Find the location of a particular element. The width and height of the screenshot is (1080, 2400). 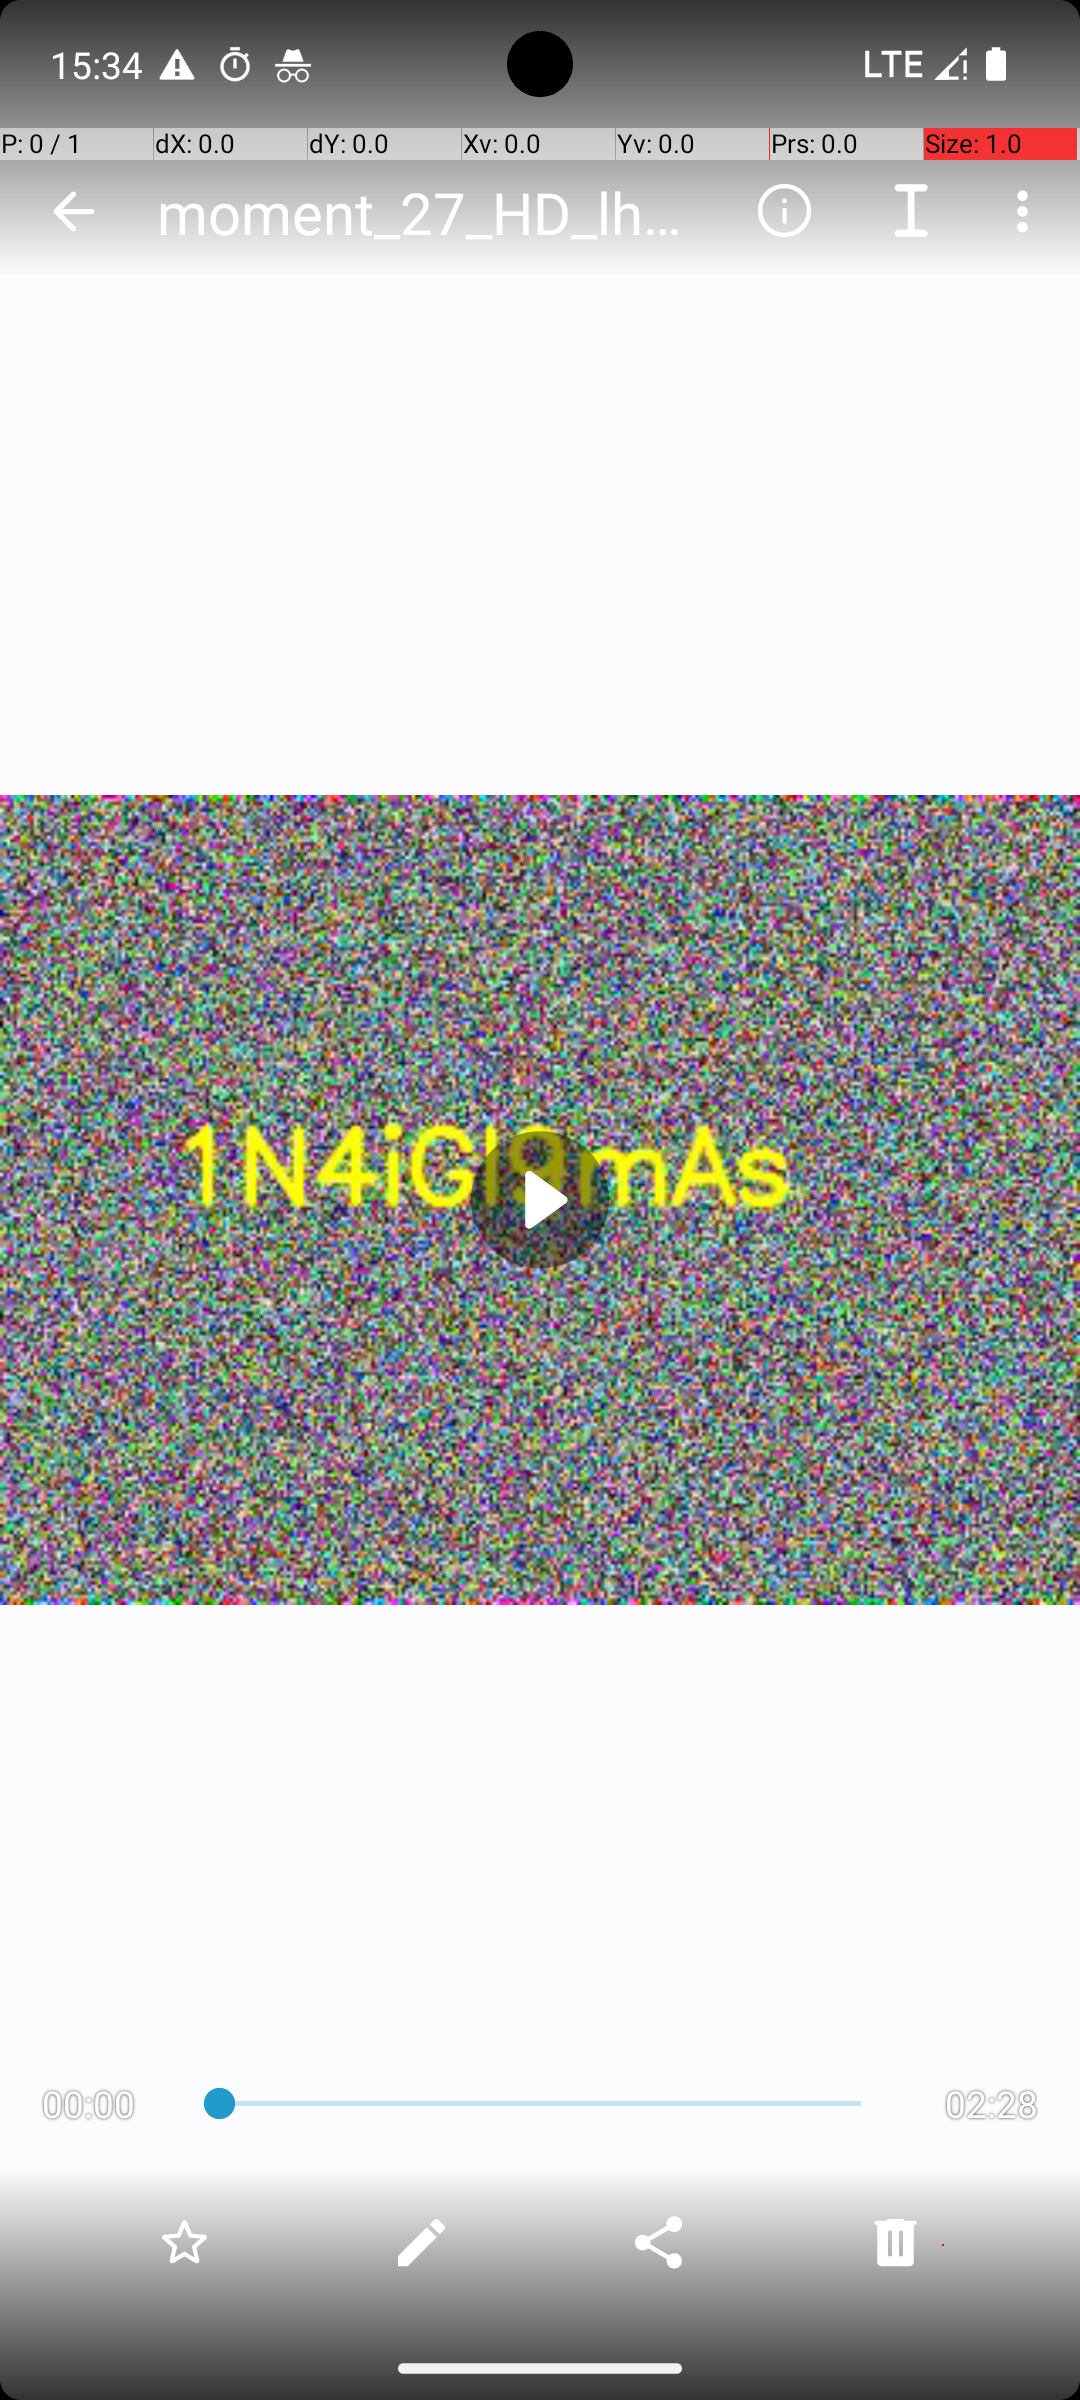

Rename is located at coordinates (912, 211).